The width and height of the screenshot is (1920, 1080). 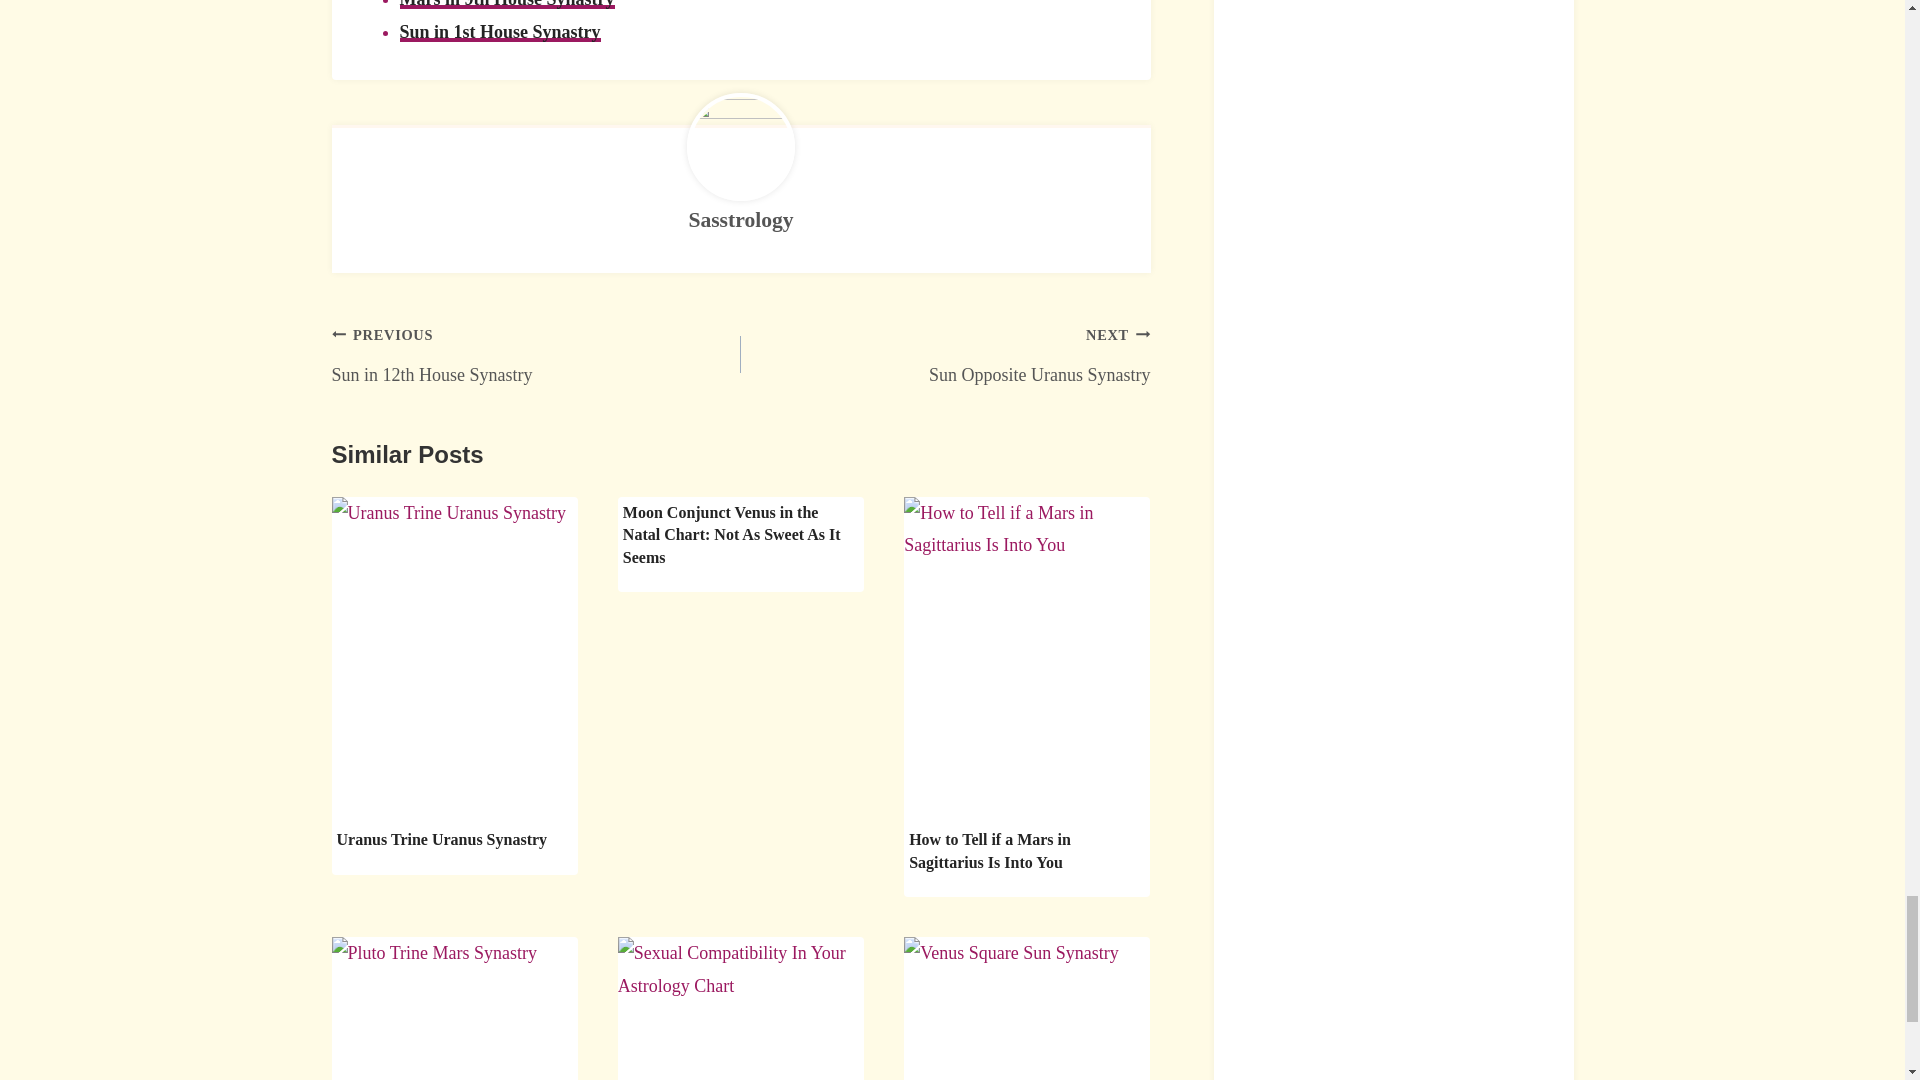 I want to click on Sun in 1st House Synastry, so click(x=740, y=220).